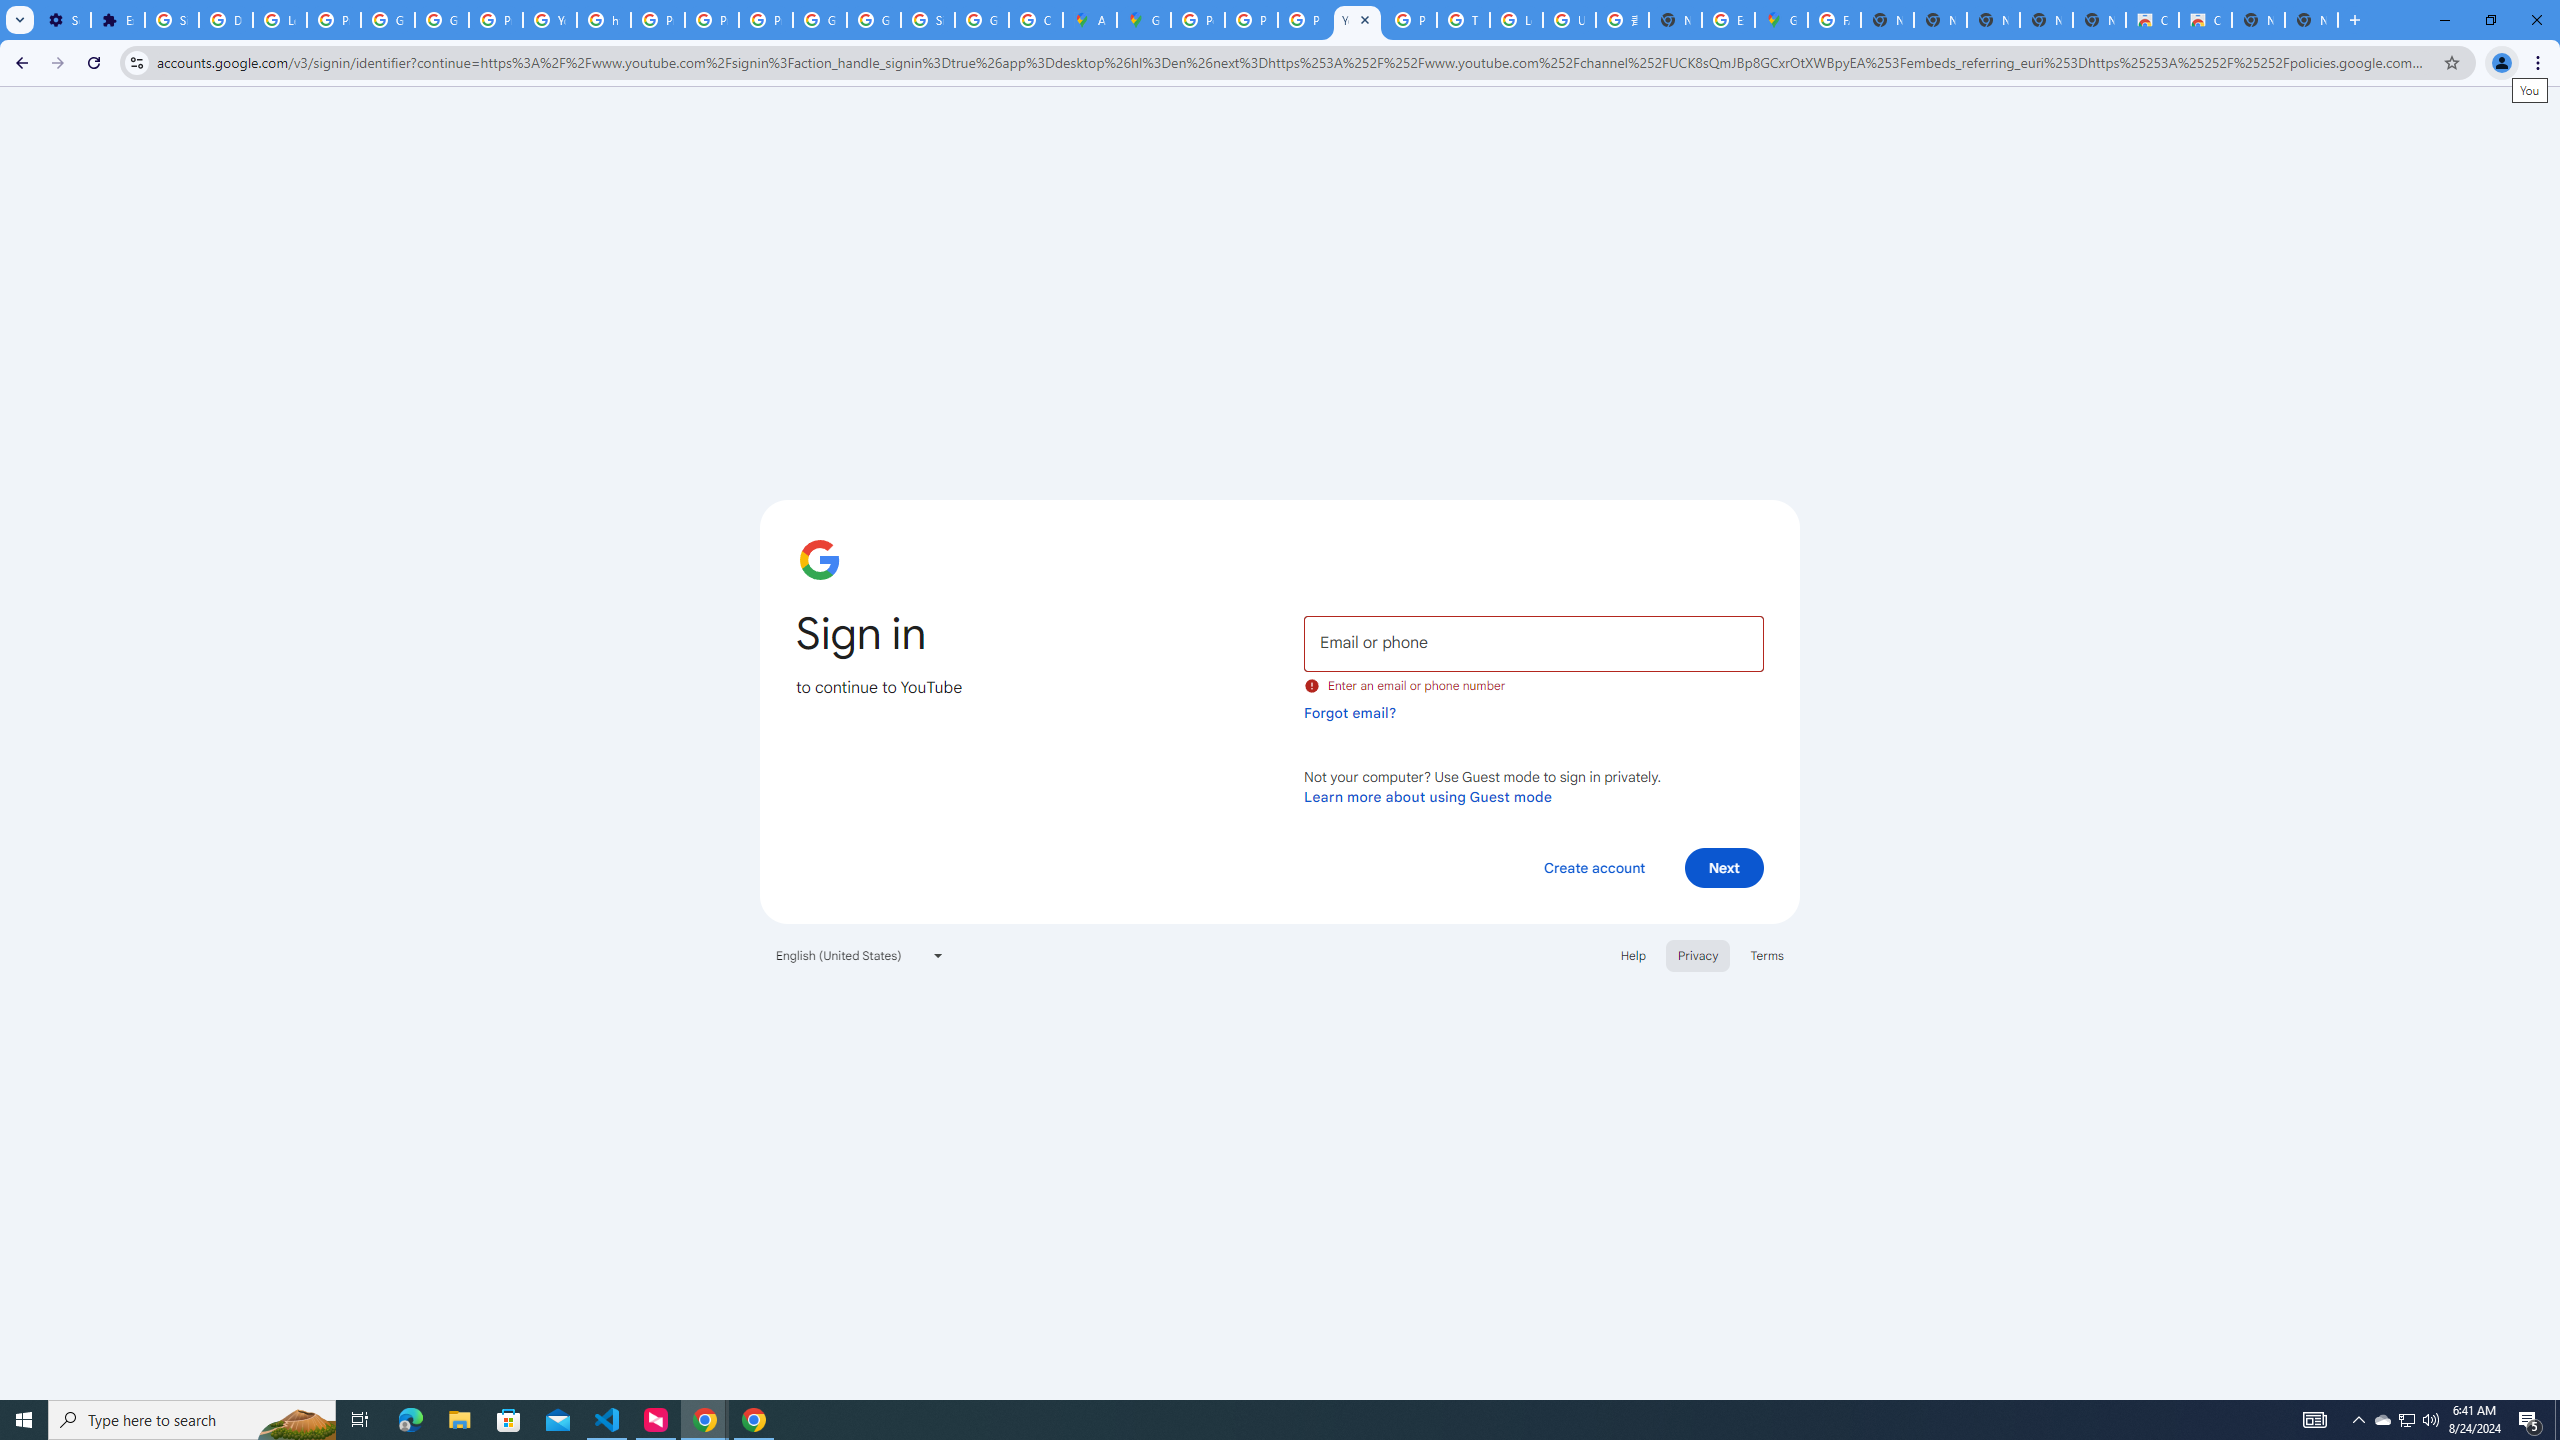 Image resolution: width=2560 pixels, height=1440 pixels. What do you see at coordinates (1356, 20) in the screenshot?
I see `YouTube` at bounding box center [1356, 20].